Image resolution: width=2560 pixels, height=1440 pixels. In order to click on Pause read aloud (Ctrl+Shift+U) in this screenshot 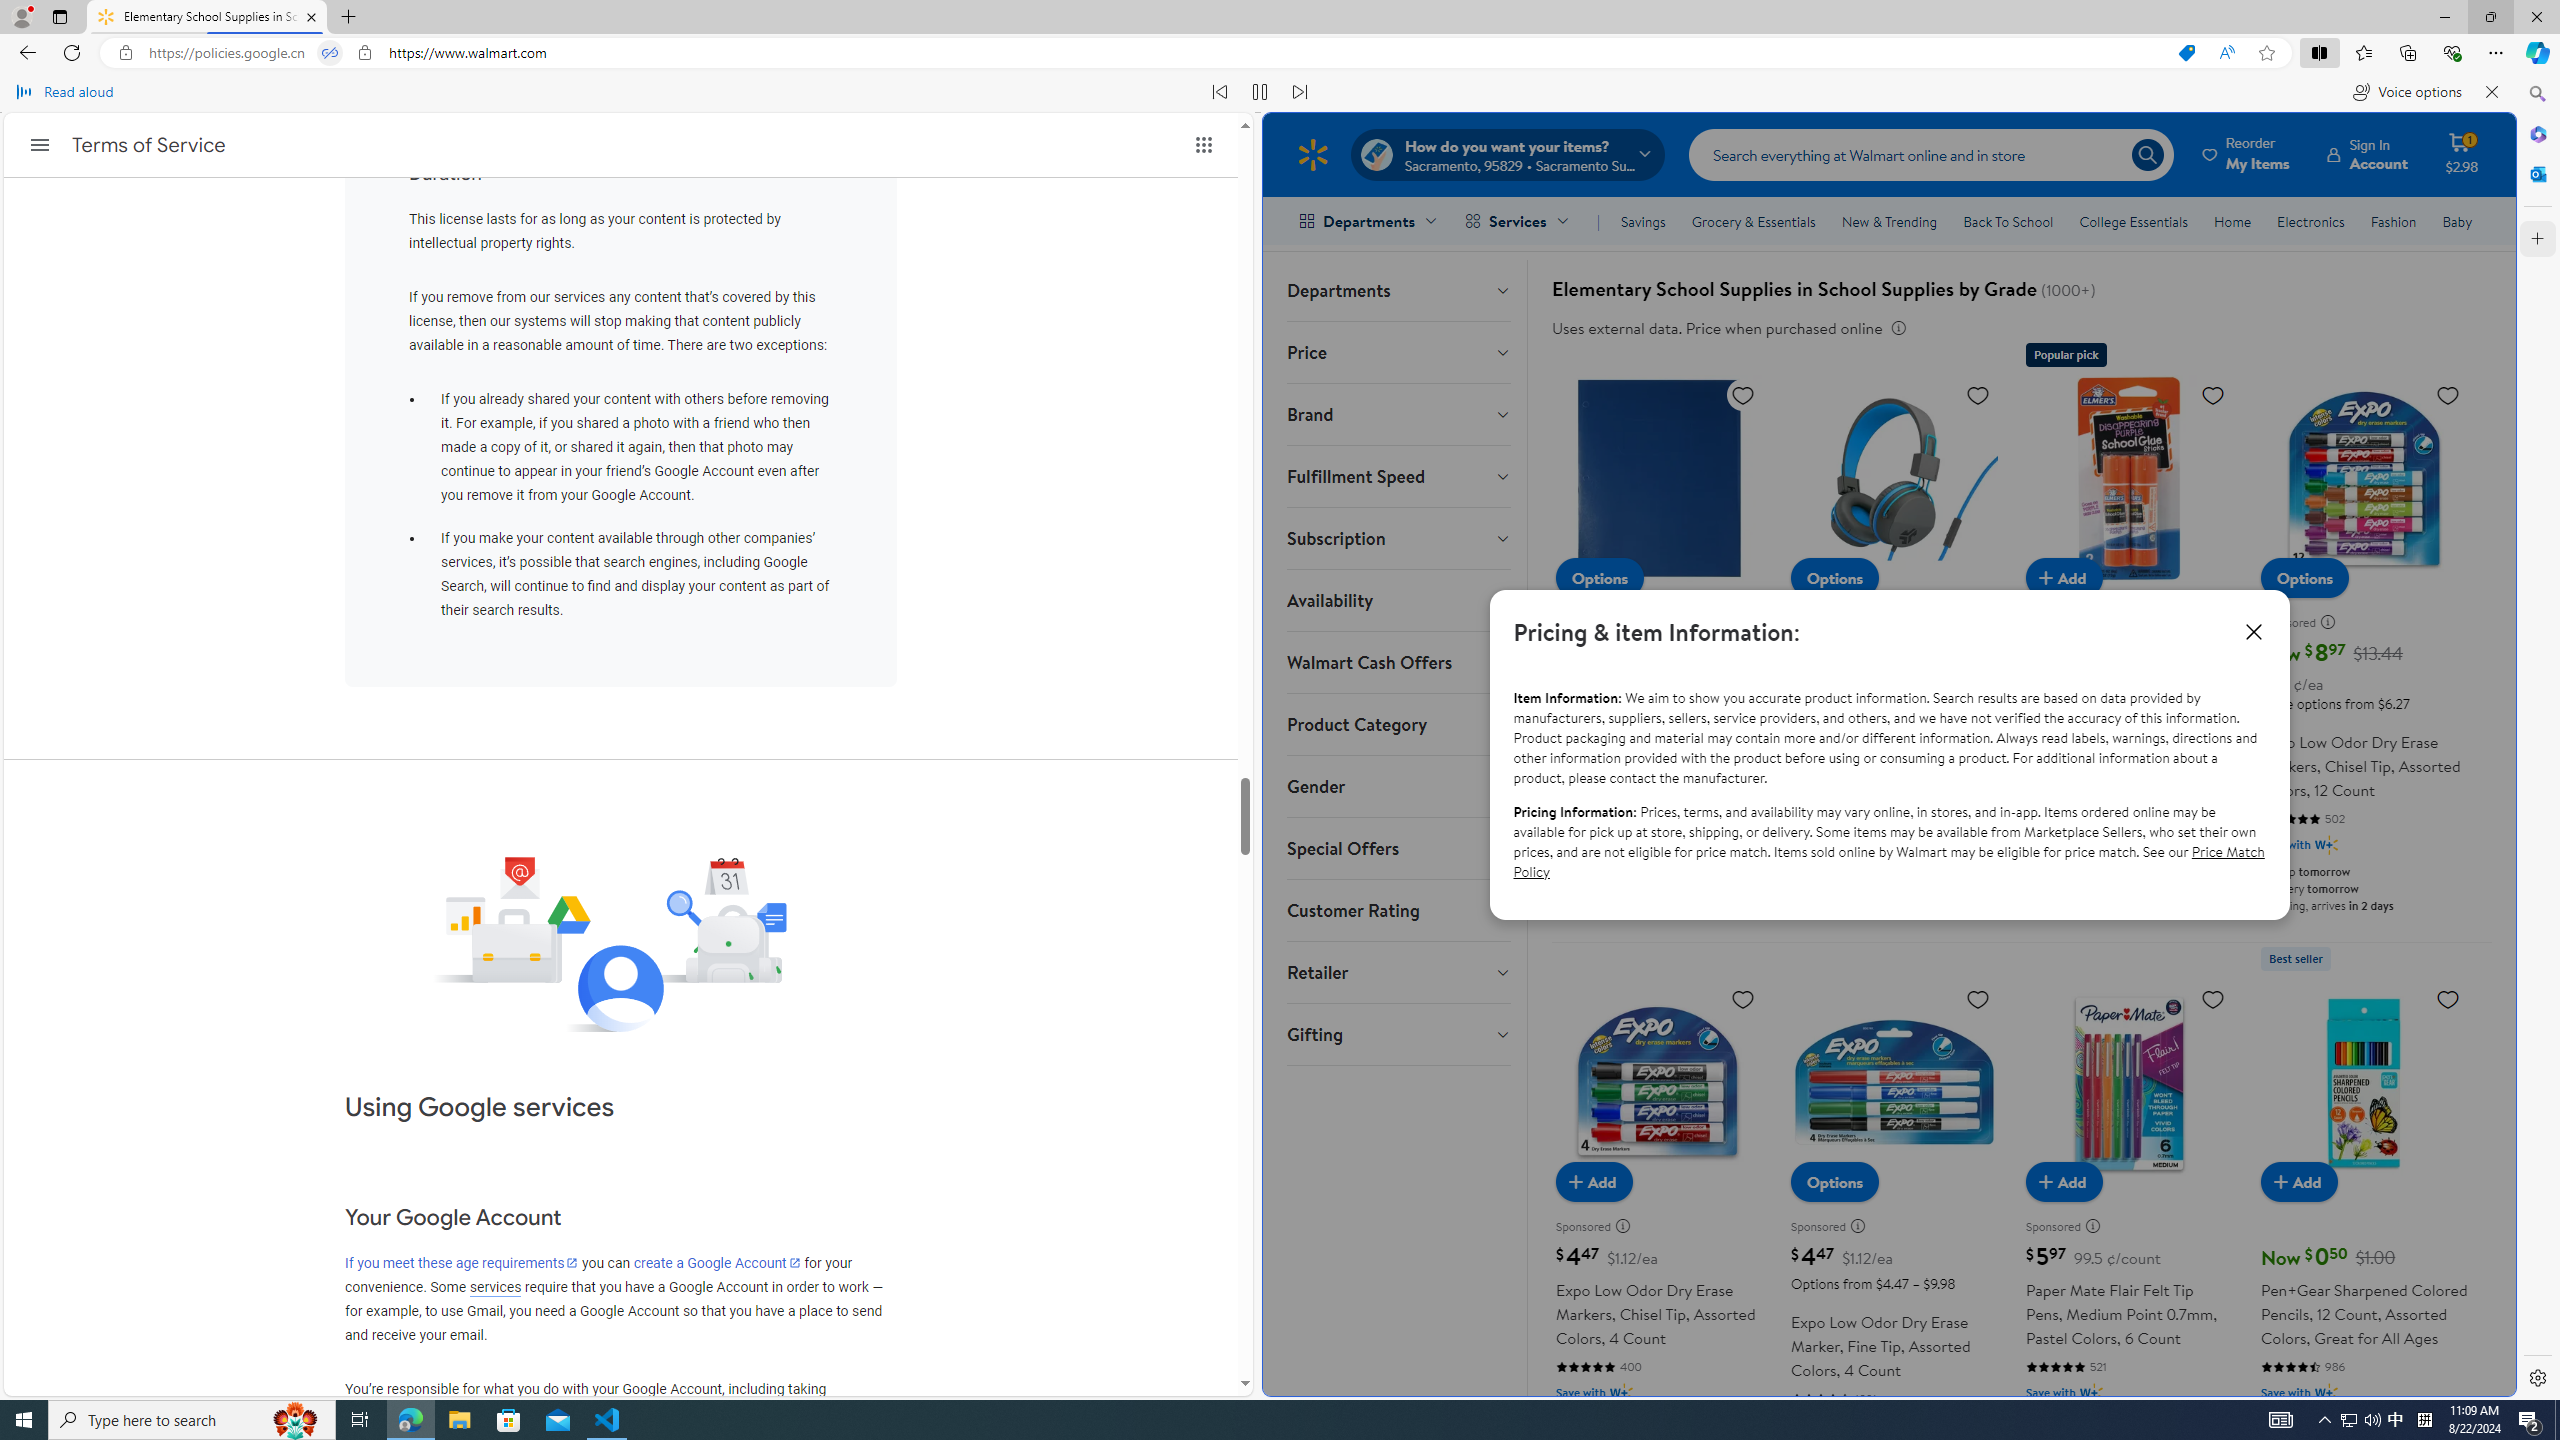, I will do `click(1260, 92)`.